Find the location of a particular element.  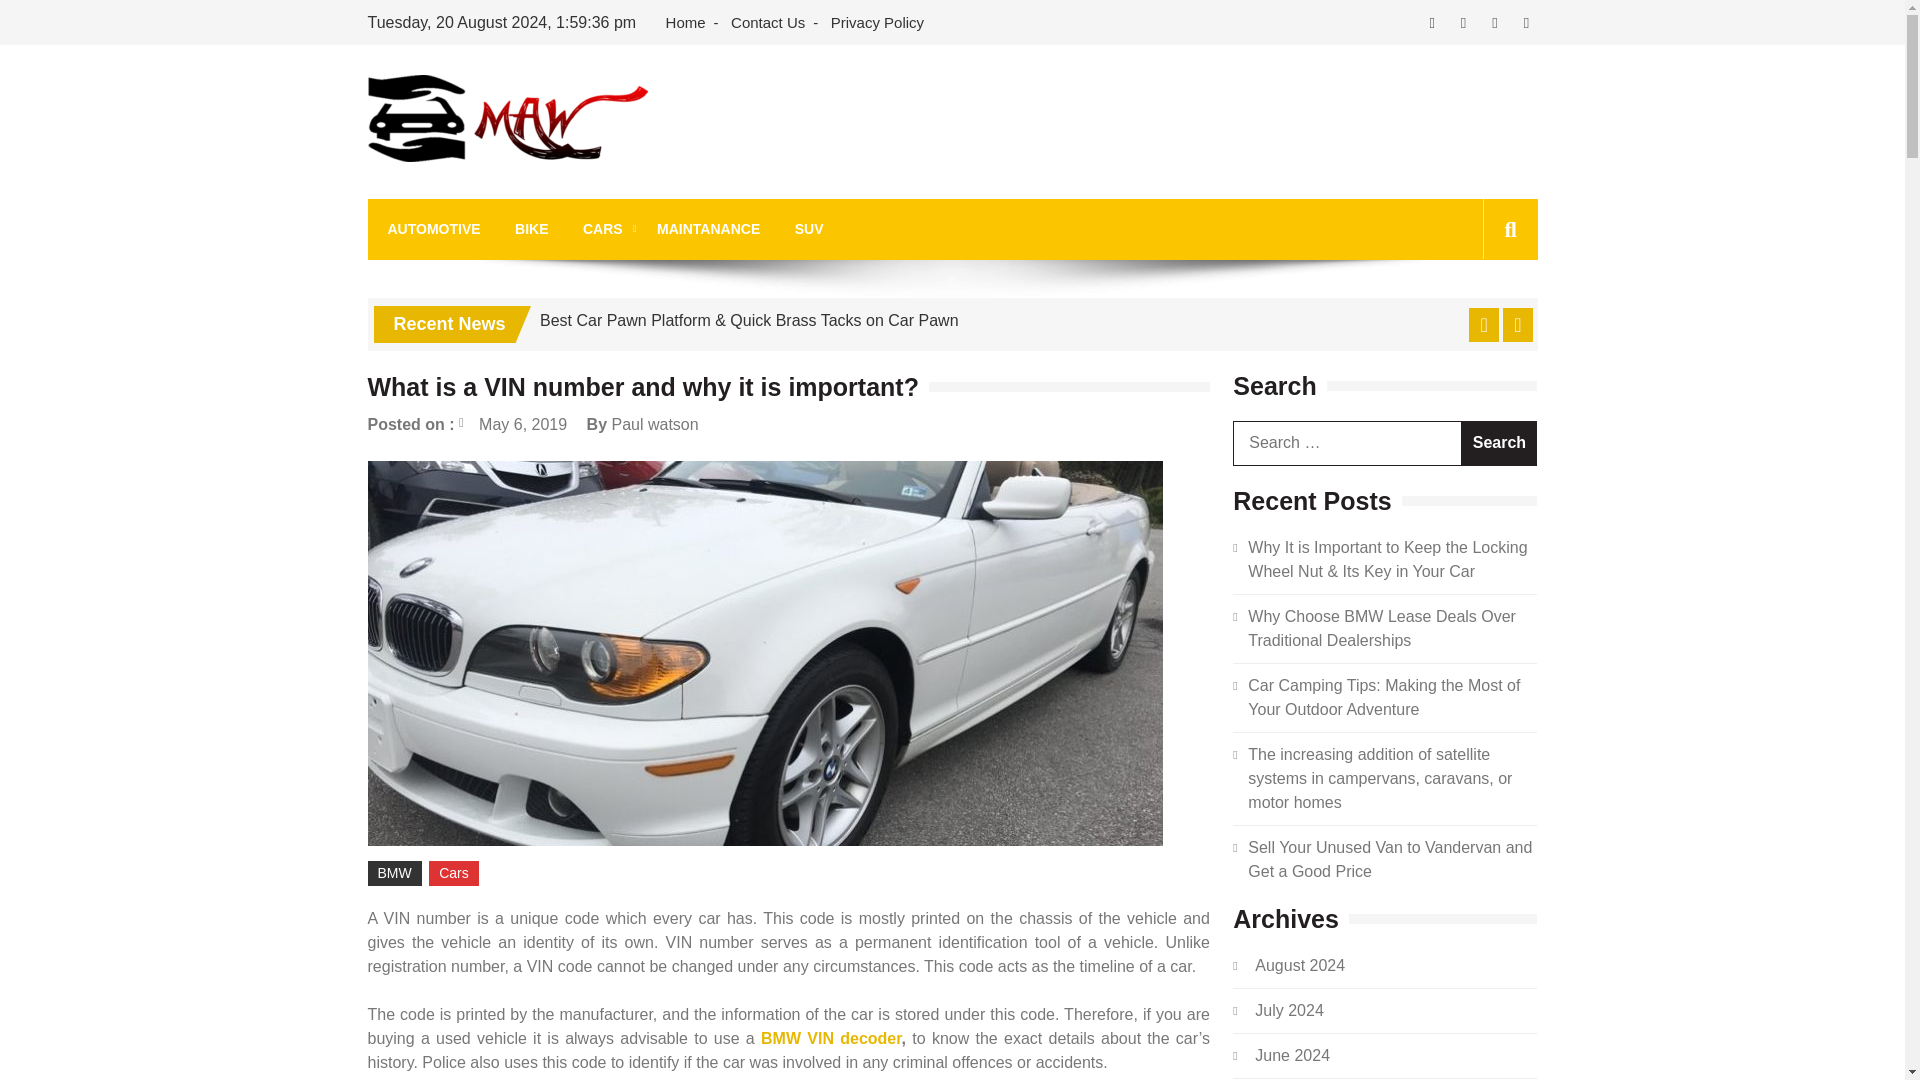

Search is located at coordinates (1499, 443).